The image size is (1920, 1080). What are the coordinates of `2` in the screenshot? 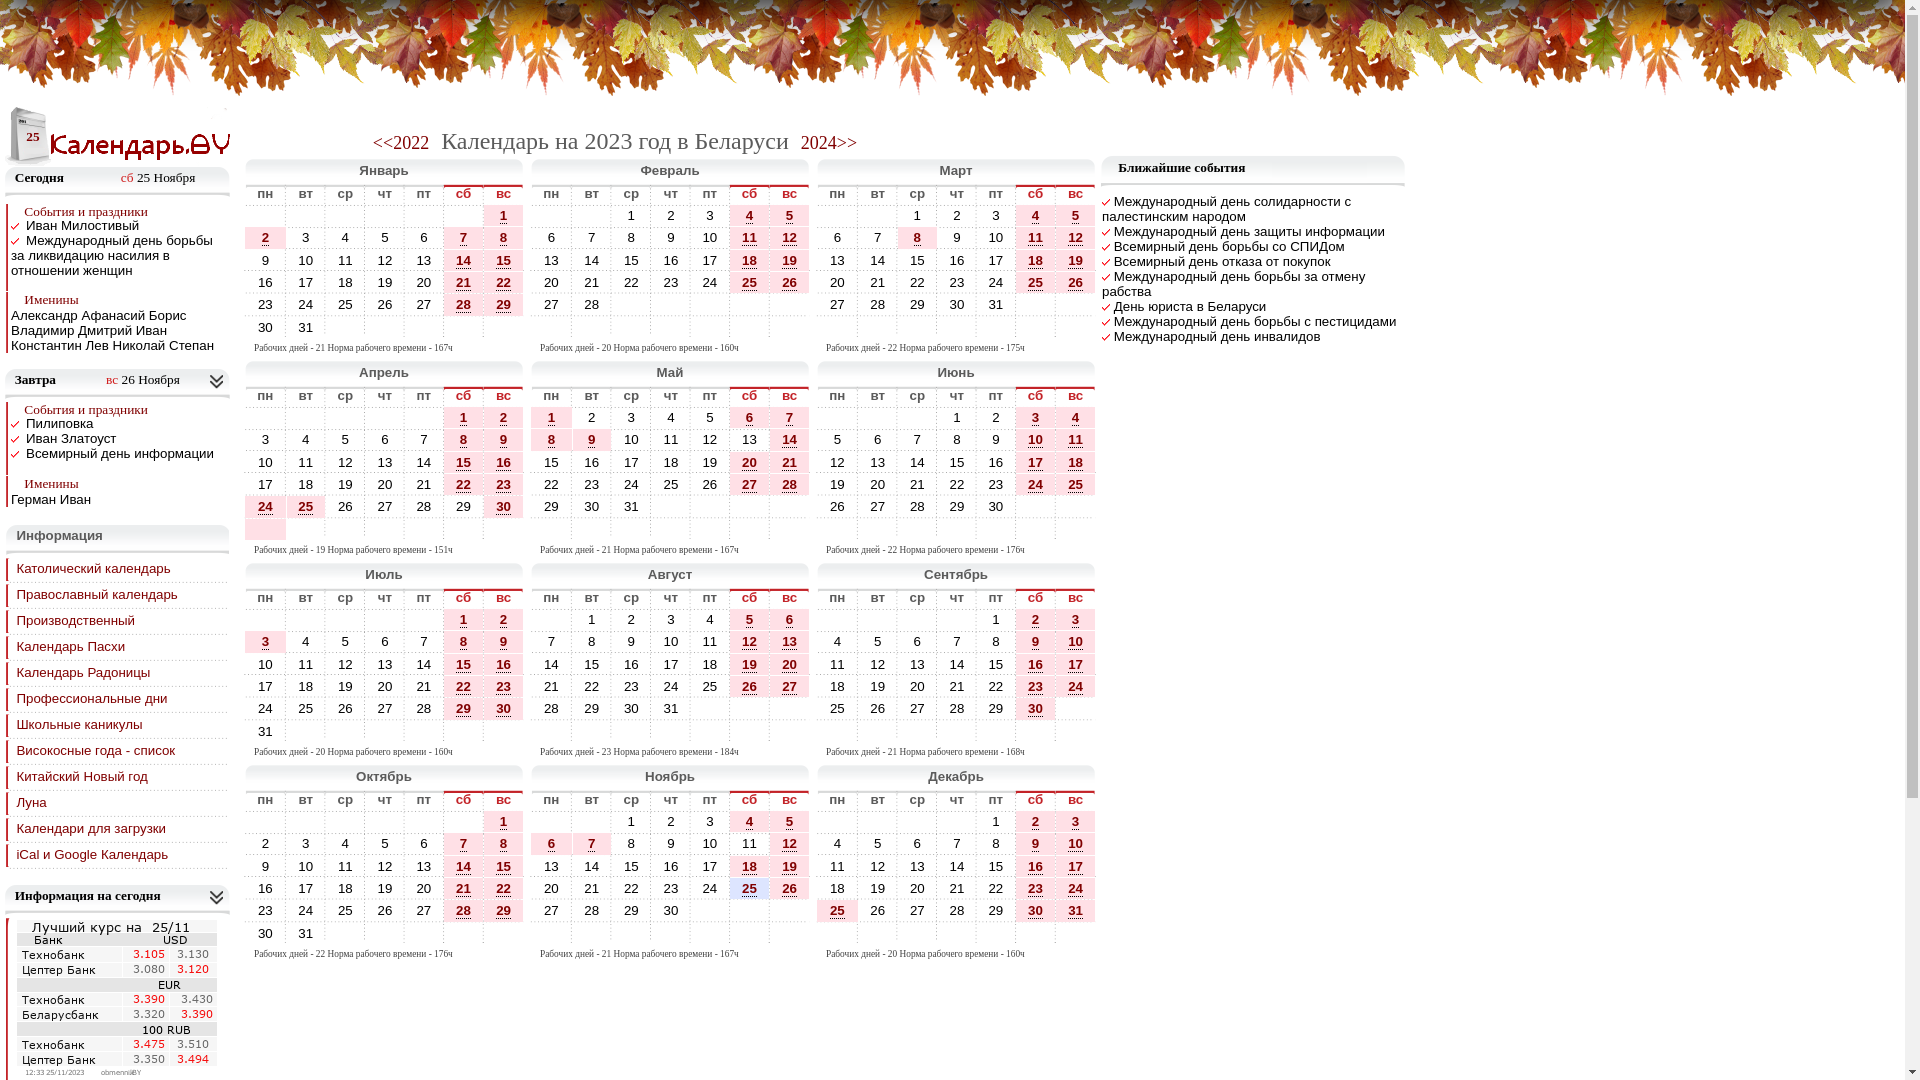 It's located at (266, 238).